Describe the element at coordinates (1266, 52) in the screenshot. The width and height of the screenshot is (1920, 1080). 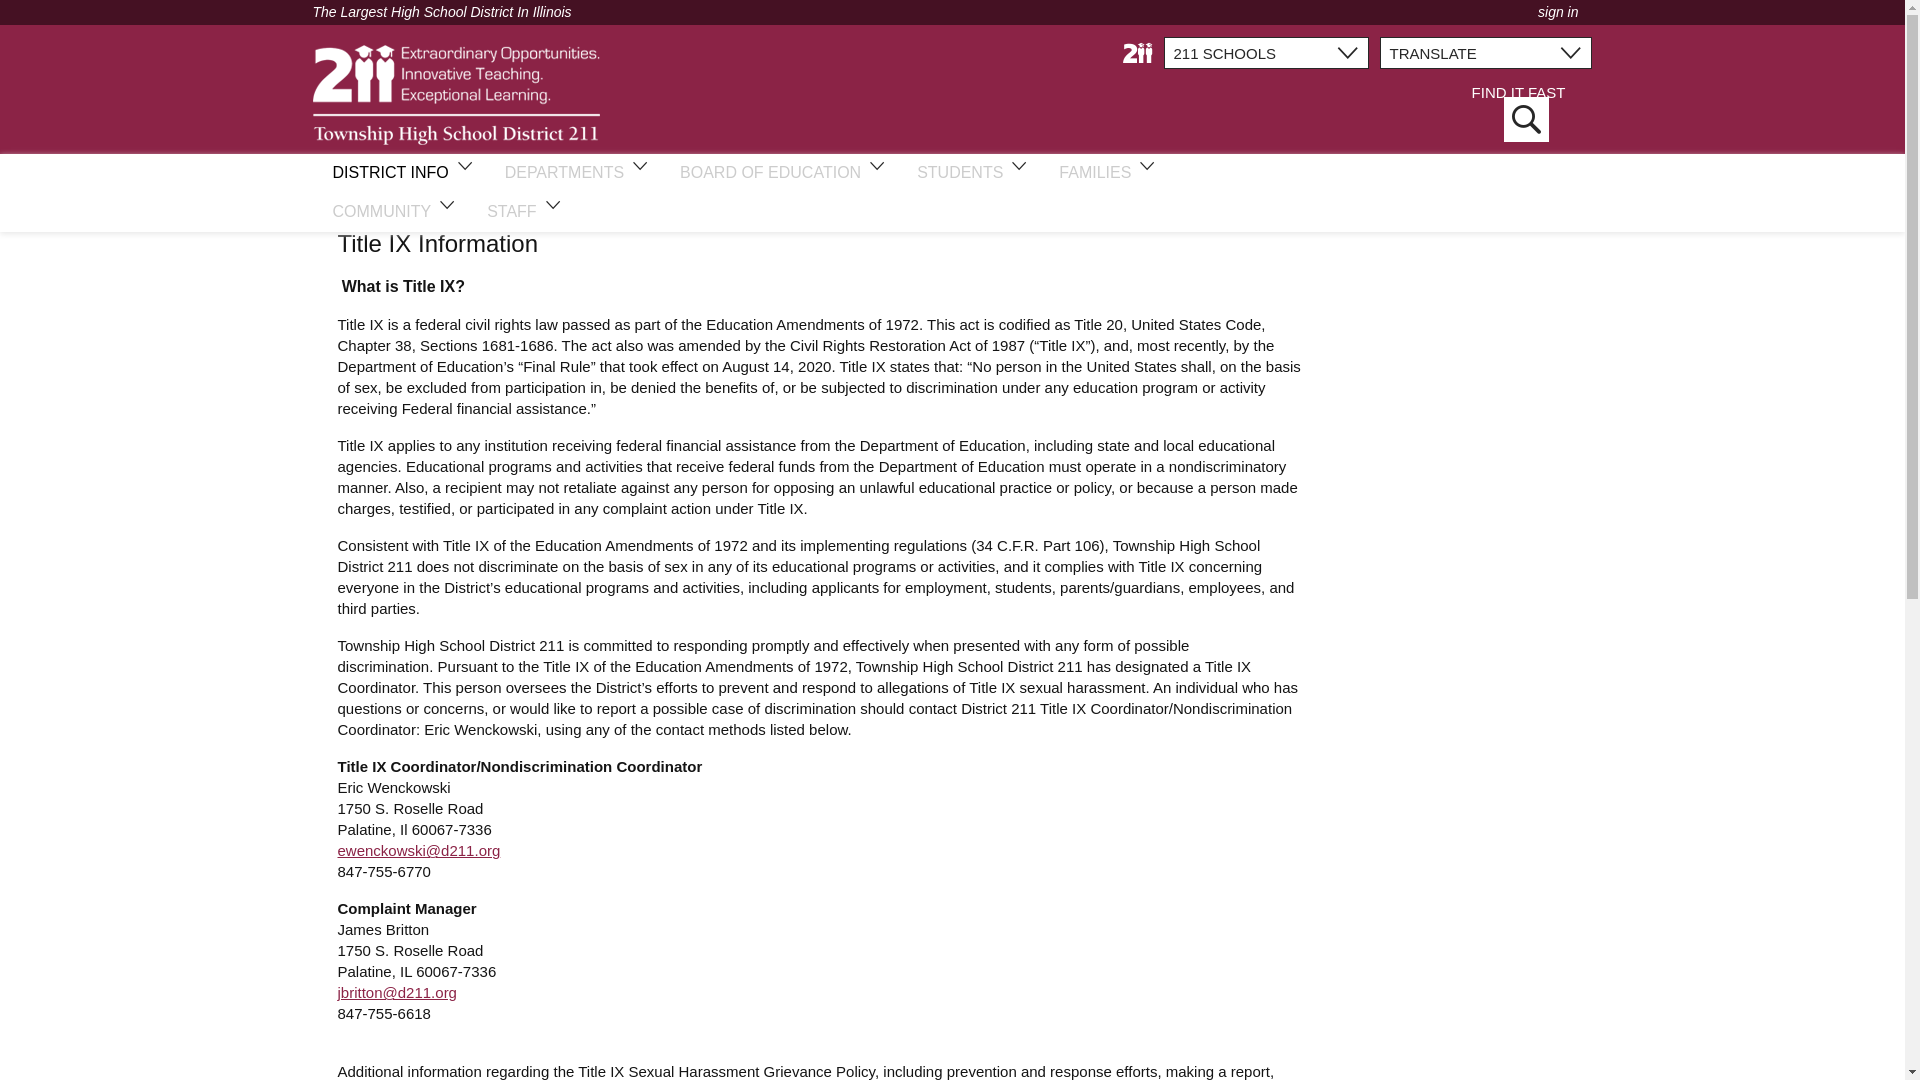
I see `211 SCHOOLS` at that location.